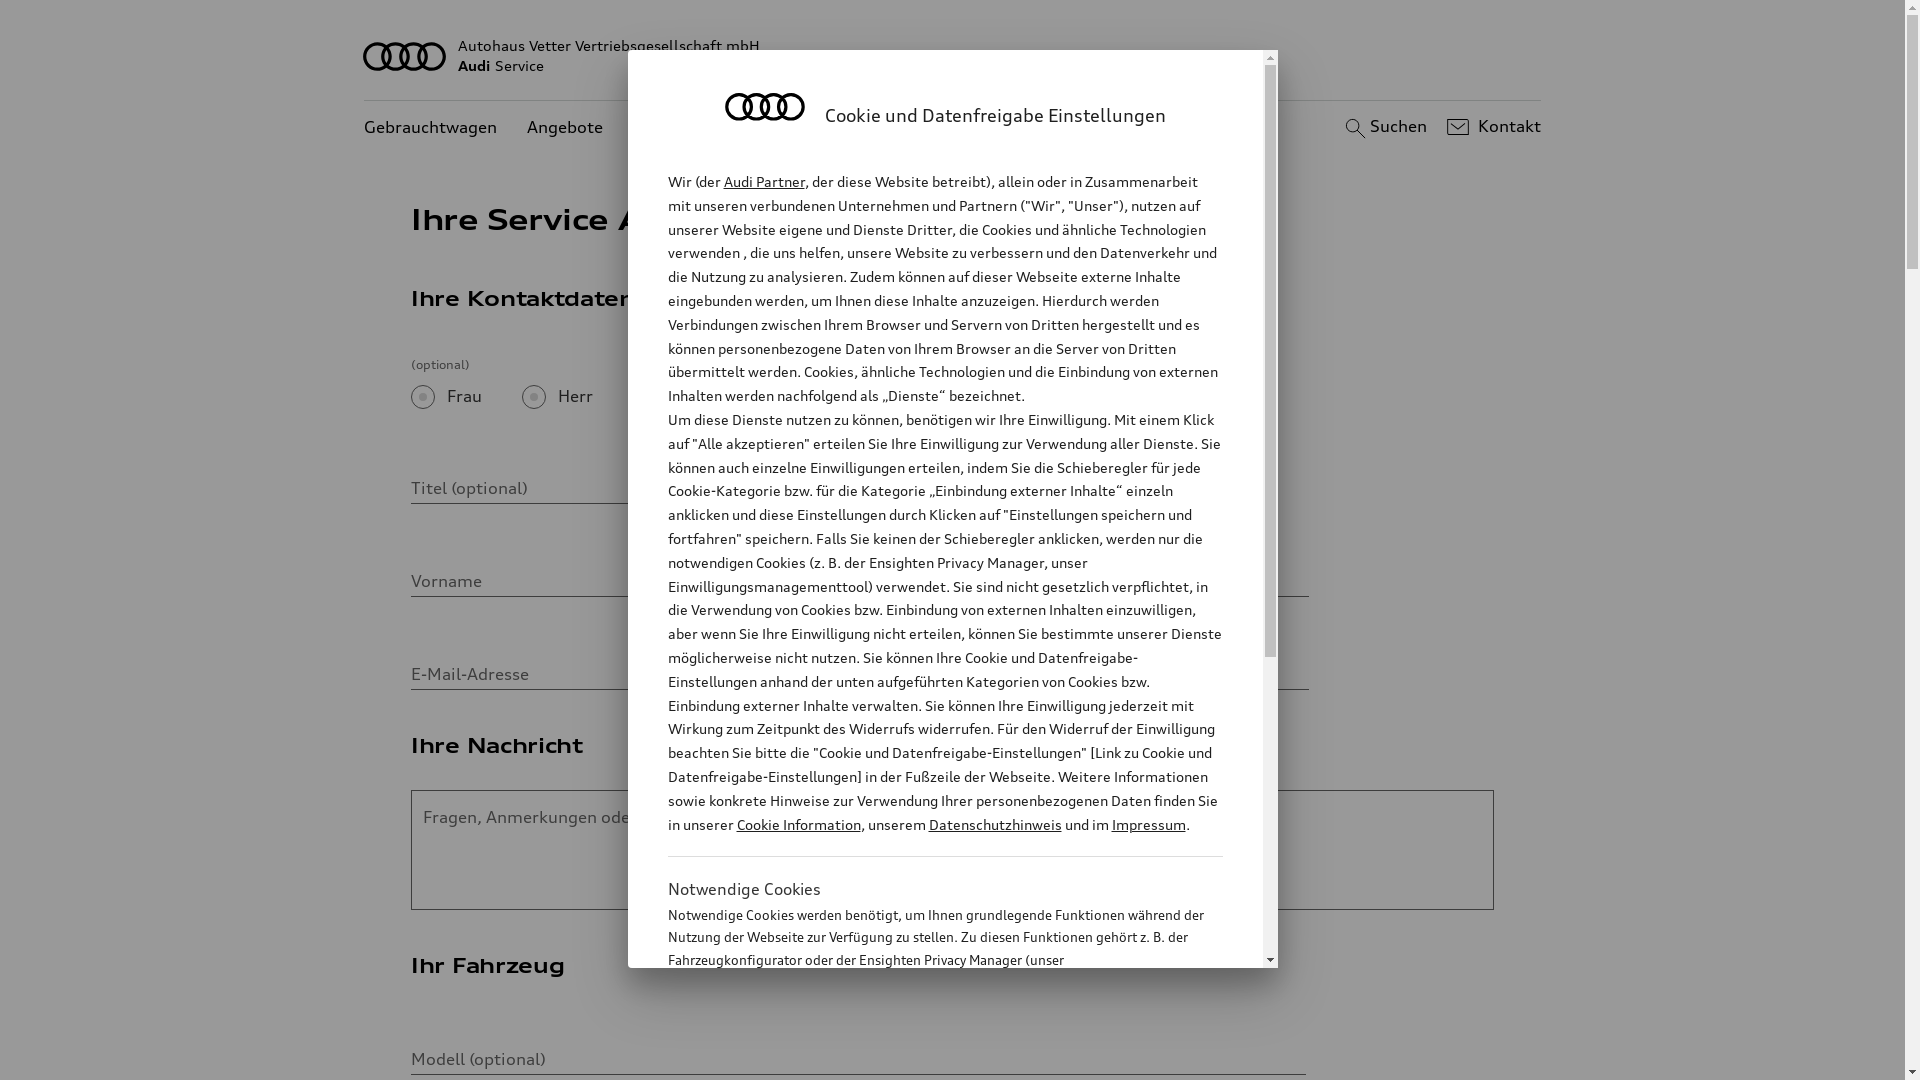 The image size is (1920, 1080). Describe the element at coordinates (1492, 127) in the screenshot. I see `Kontakt` at that location.